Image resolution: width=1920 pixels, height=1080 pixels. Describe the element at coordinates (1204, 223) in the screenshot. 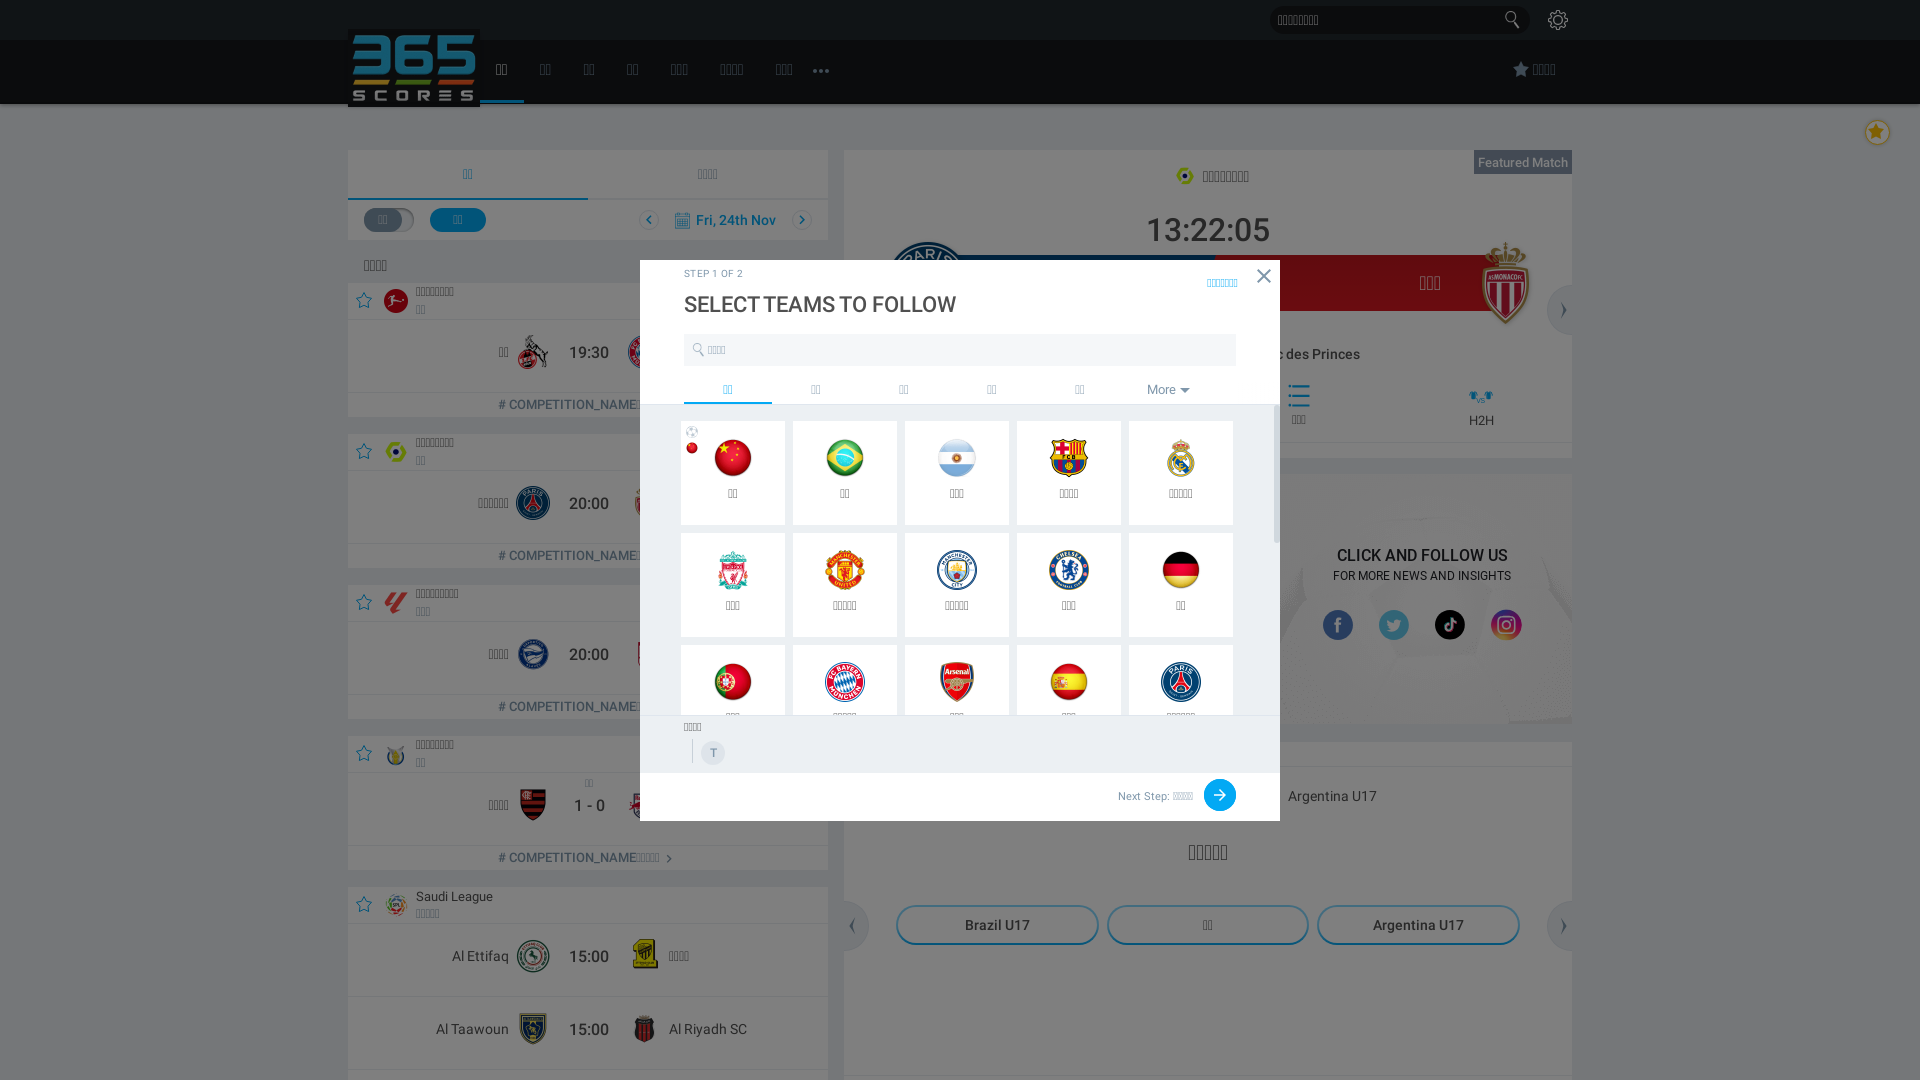

I see `13:22:14` at that location.